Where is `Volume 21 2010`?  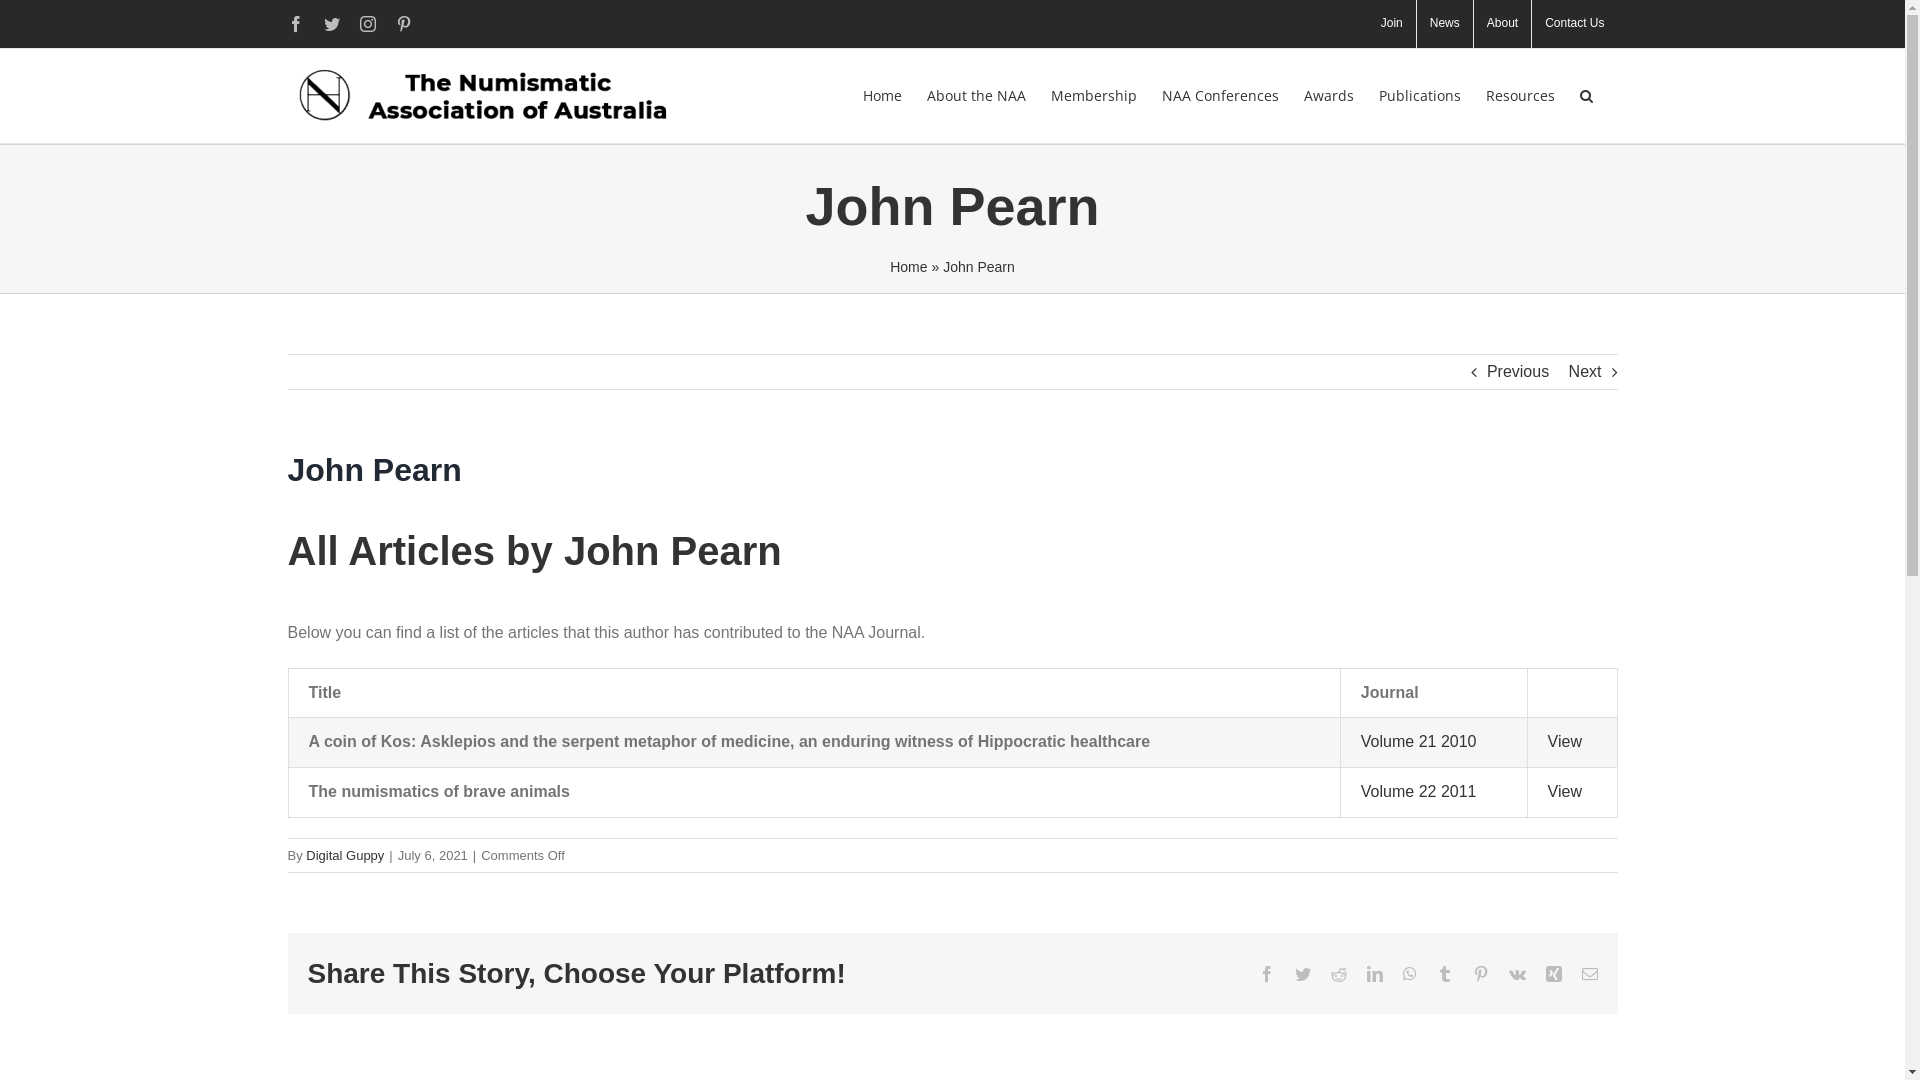 Volume 21 2010 is located at coordinates (1419, 742).